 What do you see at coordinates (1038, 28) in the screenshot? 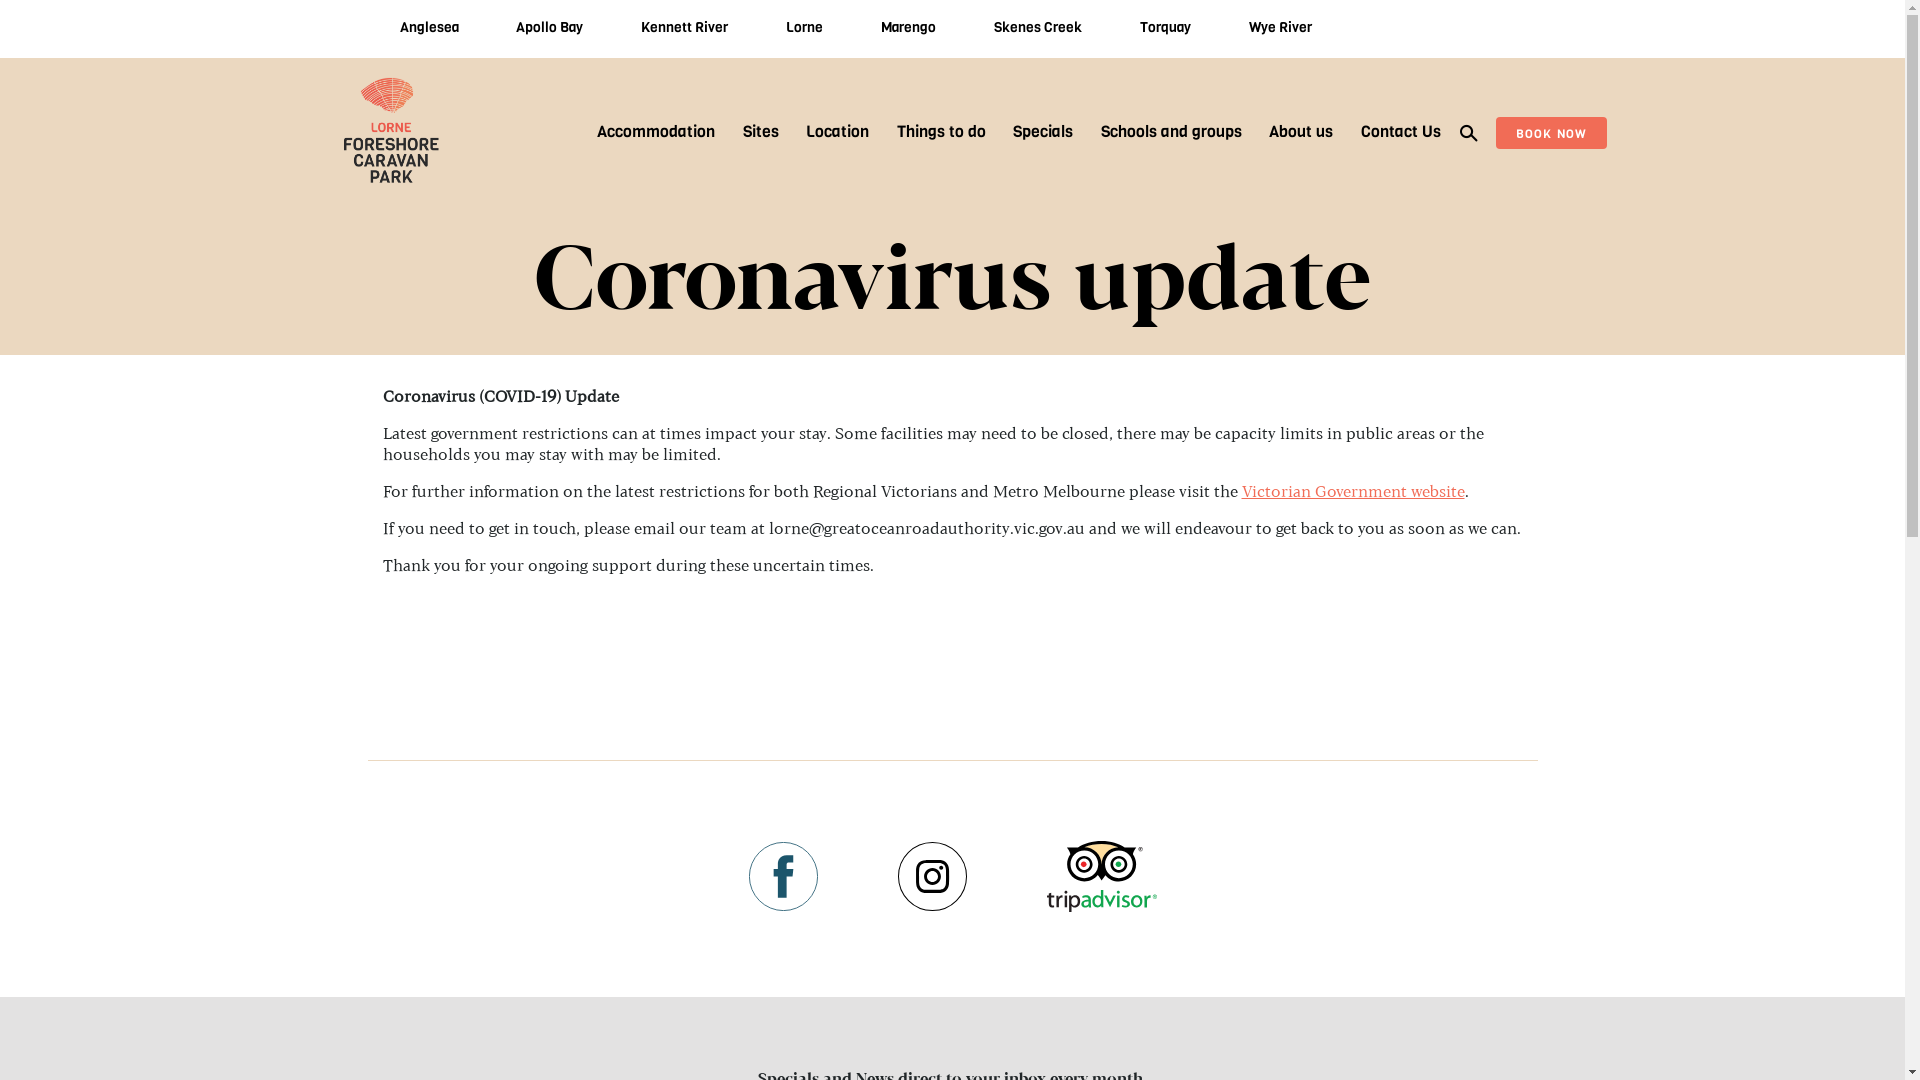
I see `Skenes Creek` at bounding box center [1038, 28].